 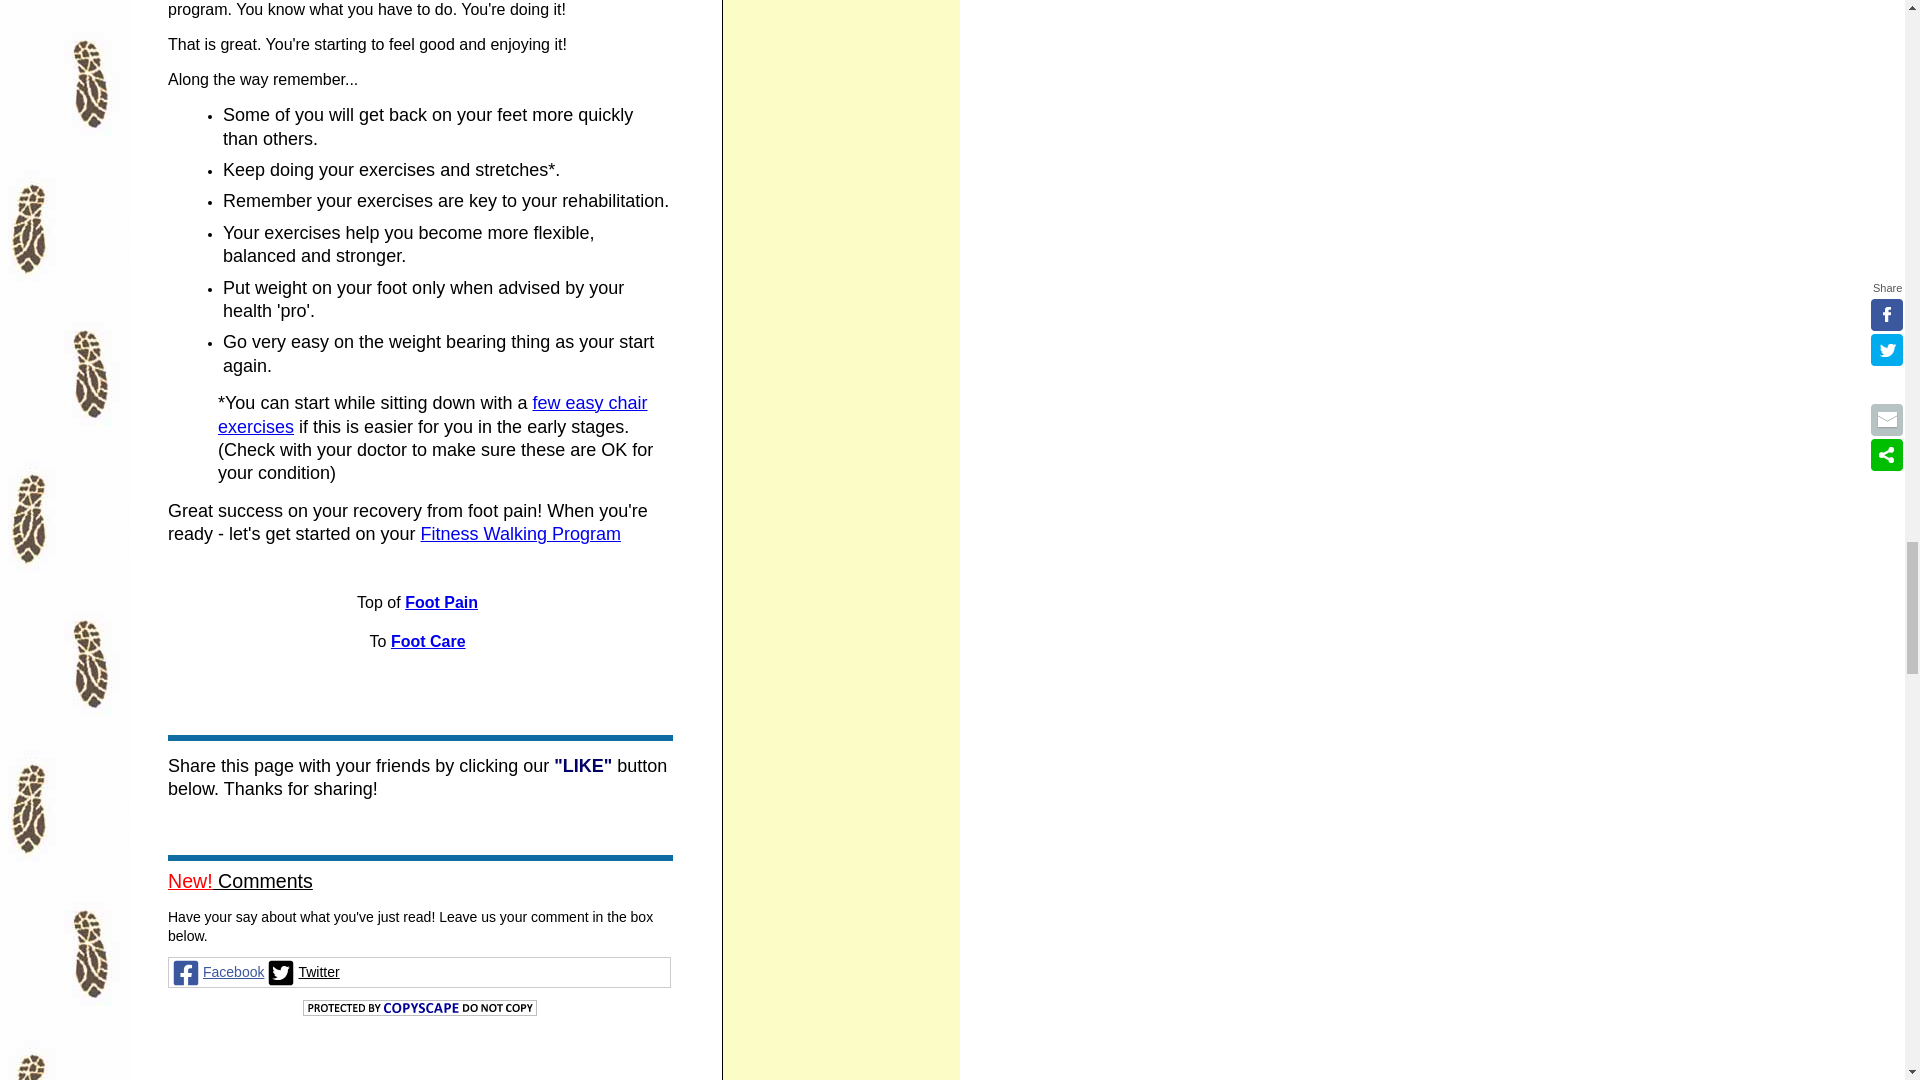 What do you see at coordinates (302, 972) in the screenshot?
I see `Twitter` at bounding box center [302, 972].